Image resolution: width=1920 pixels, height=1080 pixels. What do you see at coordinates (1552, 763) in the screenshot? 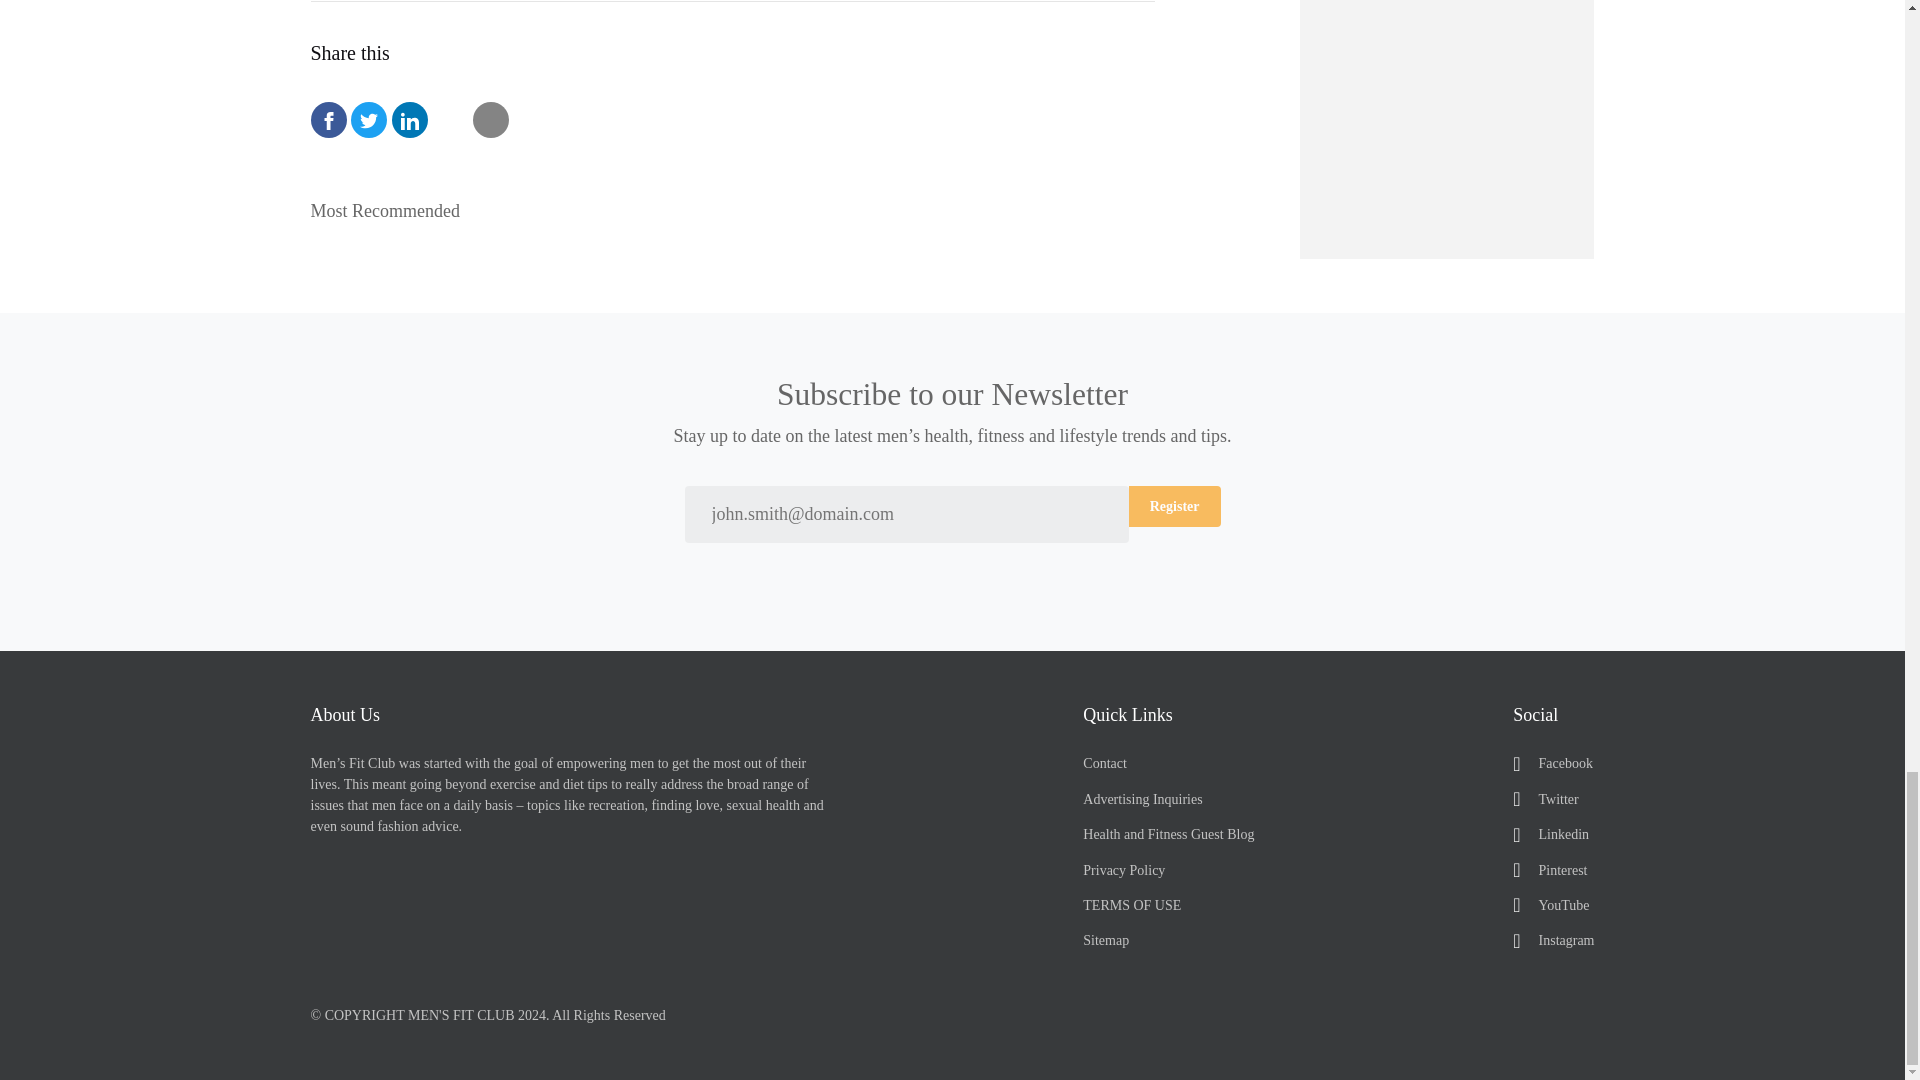
I see `Facebook` at bounding box center [1552, 763].